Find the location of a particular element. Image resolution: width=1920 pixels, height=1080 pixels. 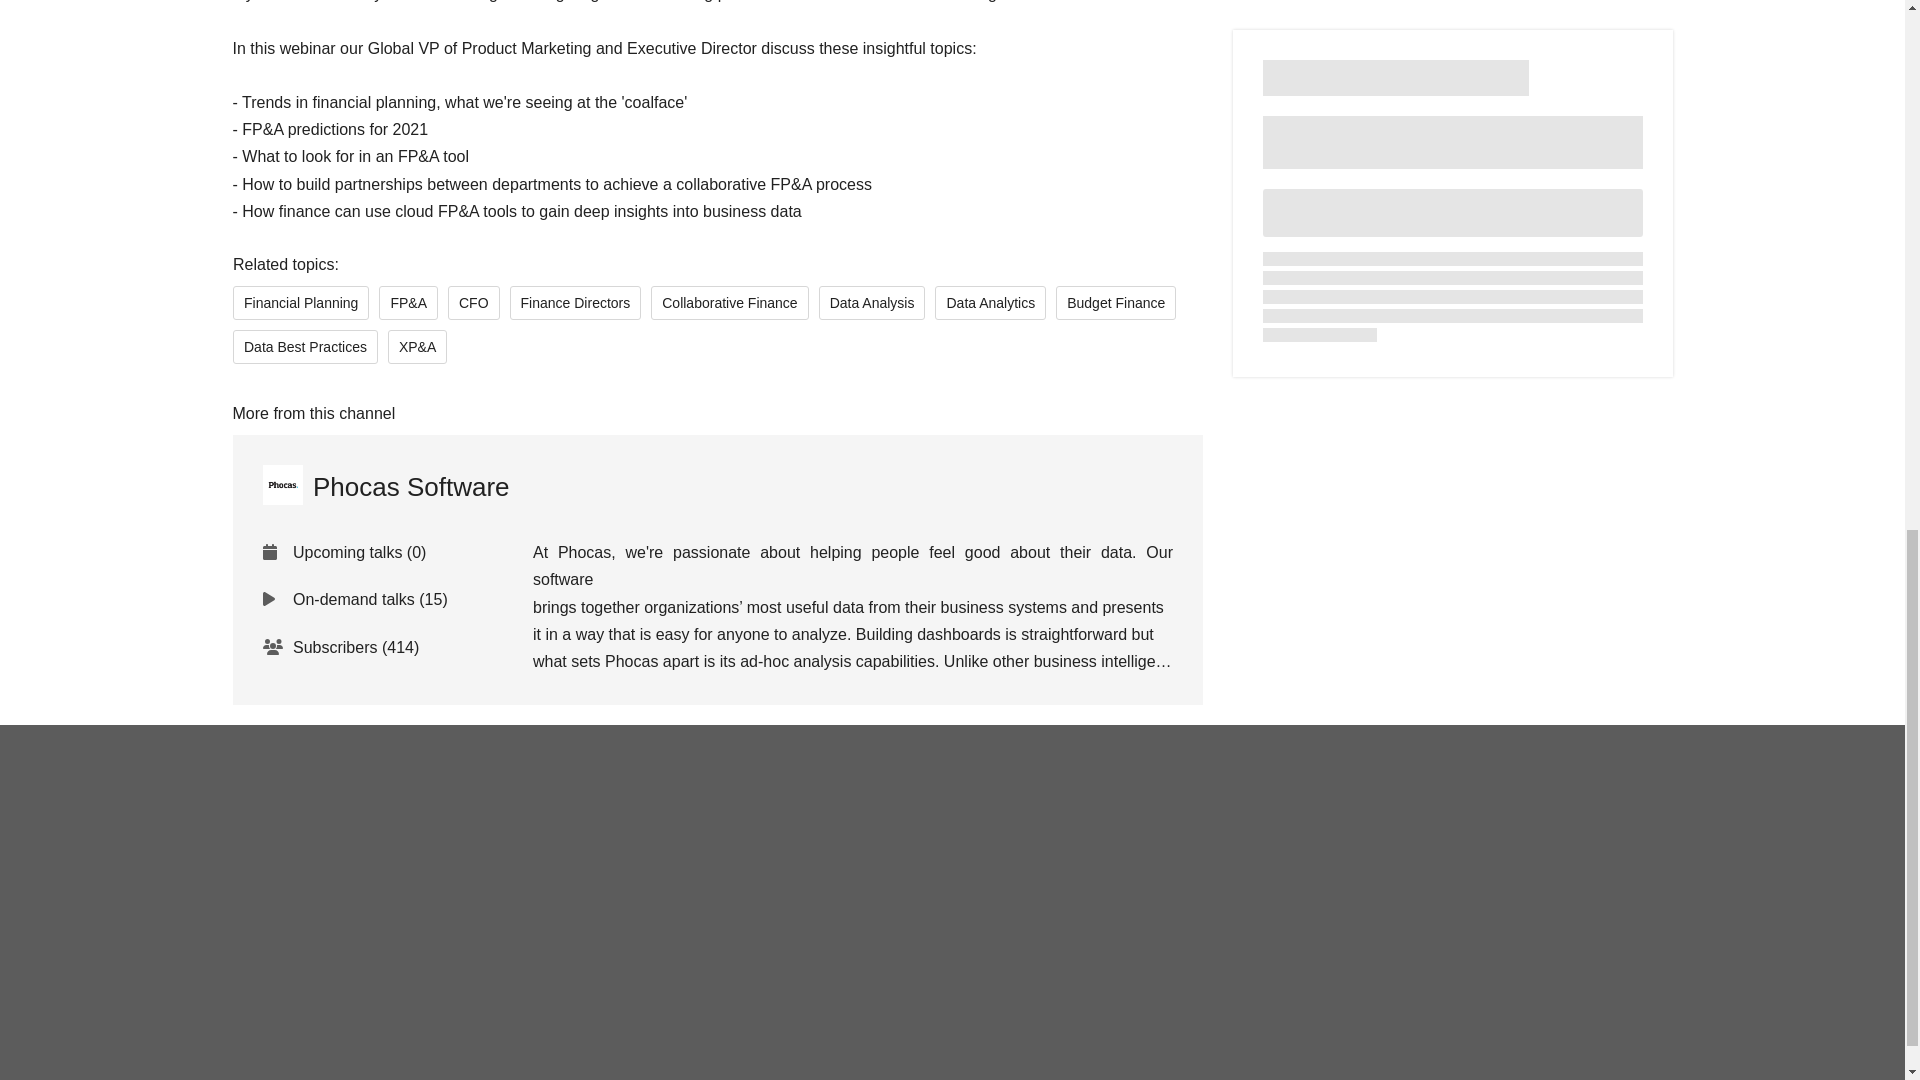

Data Analysis is located at coordinates (871, 302).